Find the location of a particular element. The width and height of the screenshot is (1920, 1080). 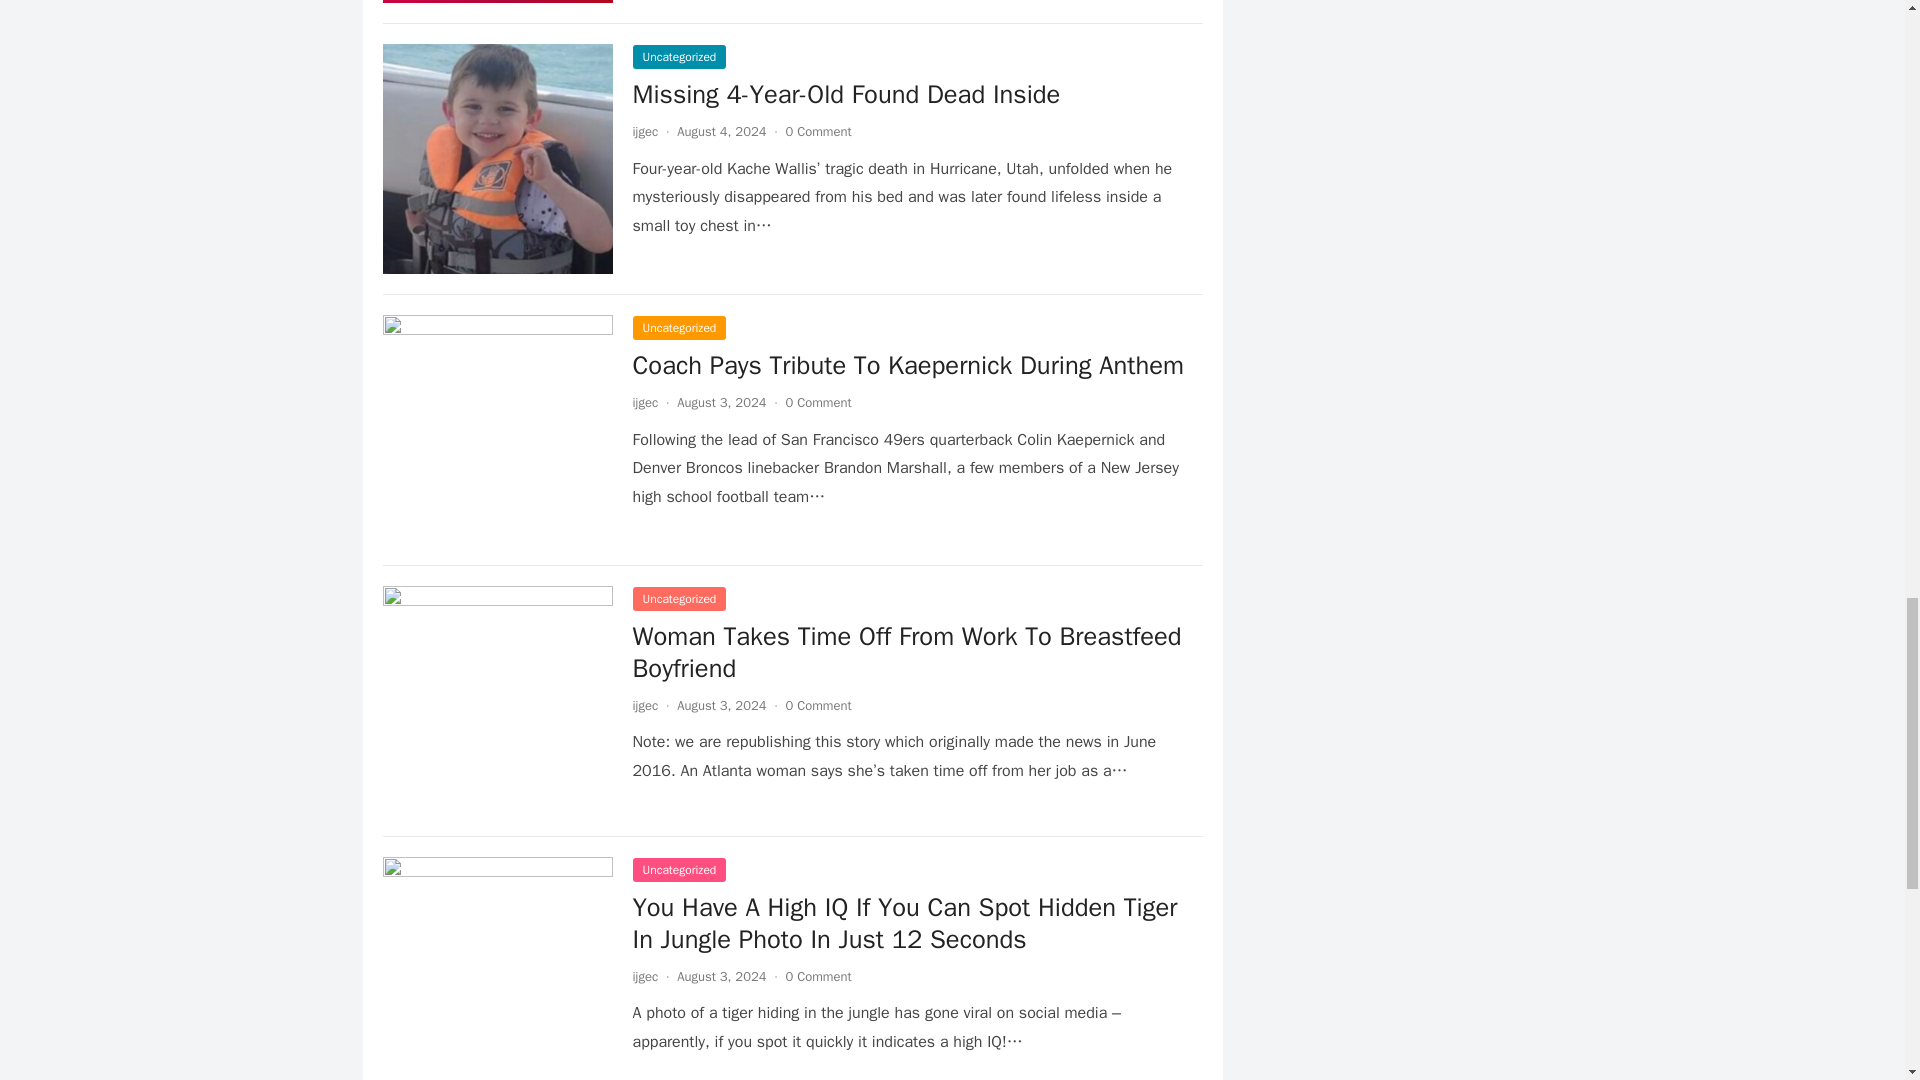

ijgec is located at coordinates (644, 132).